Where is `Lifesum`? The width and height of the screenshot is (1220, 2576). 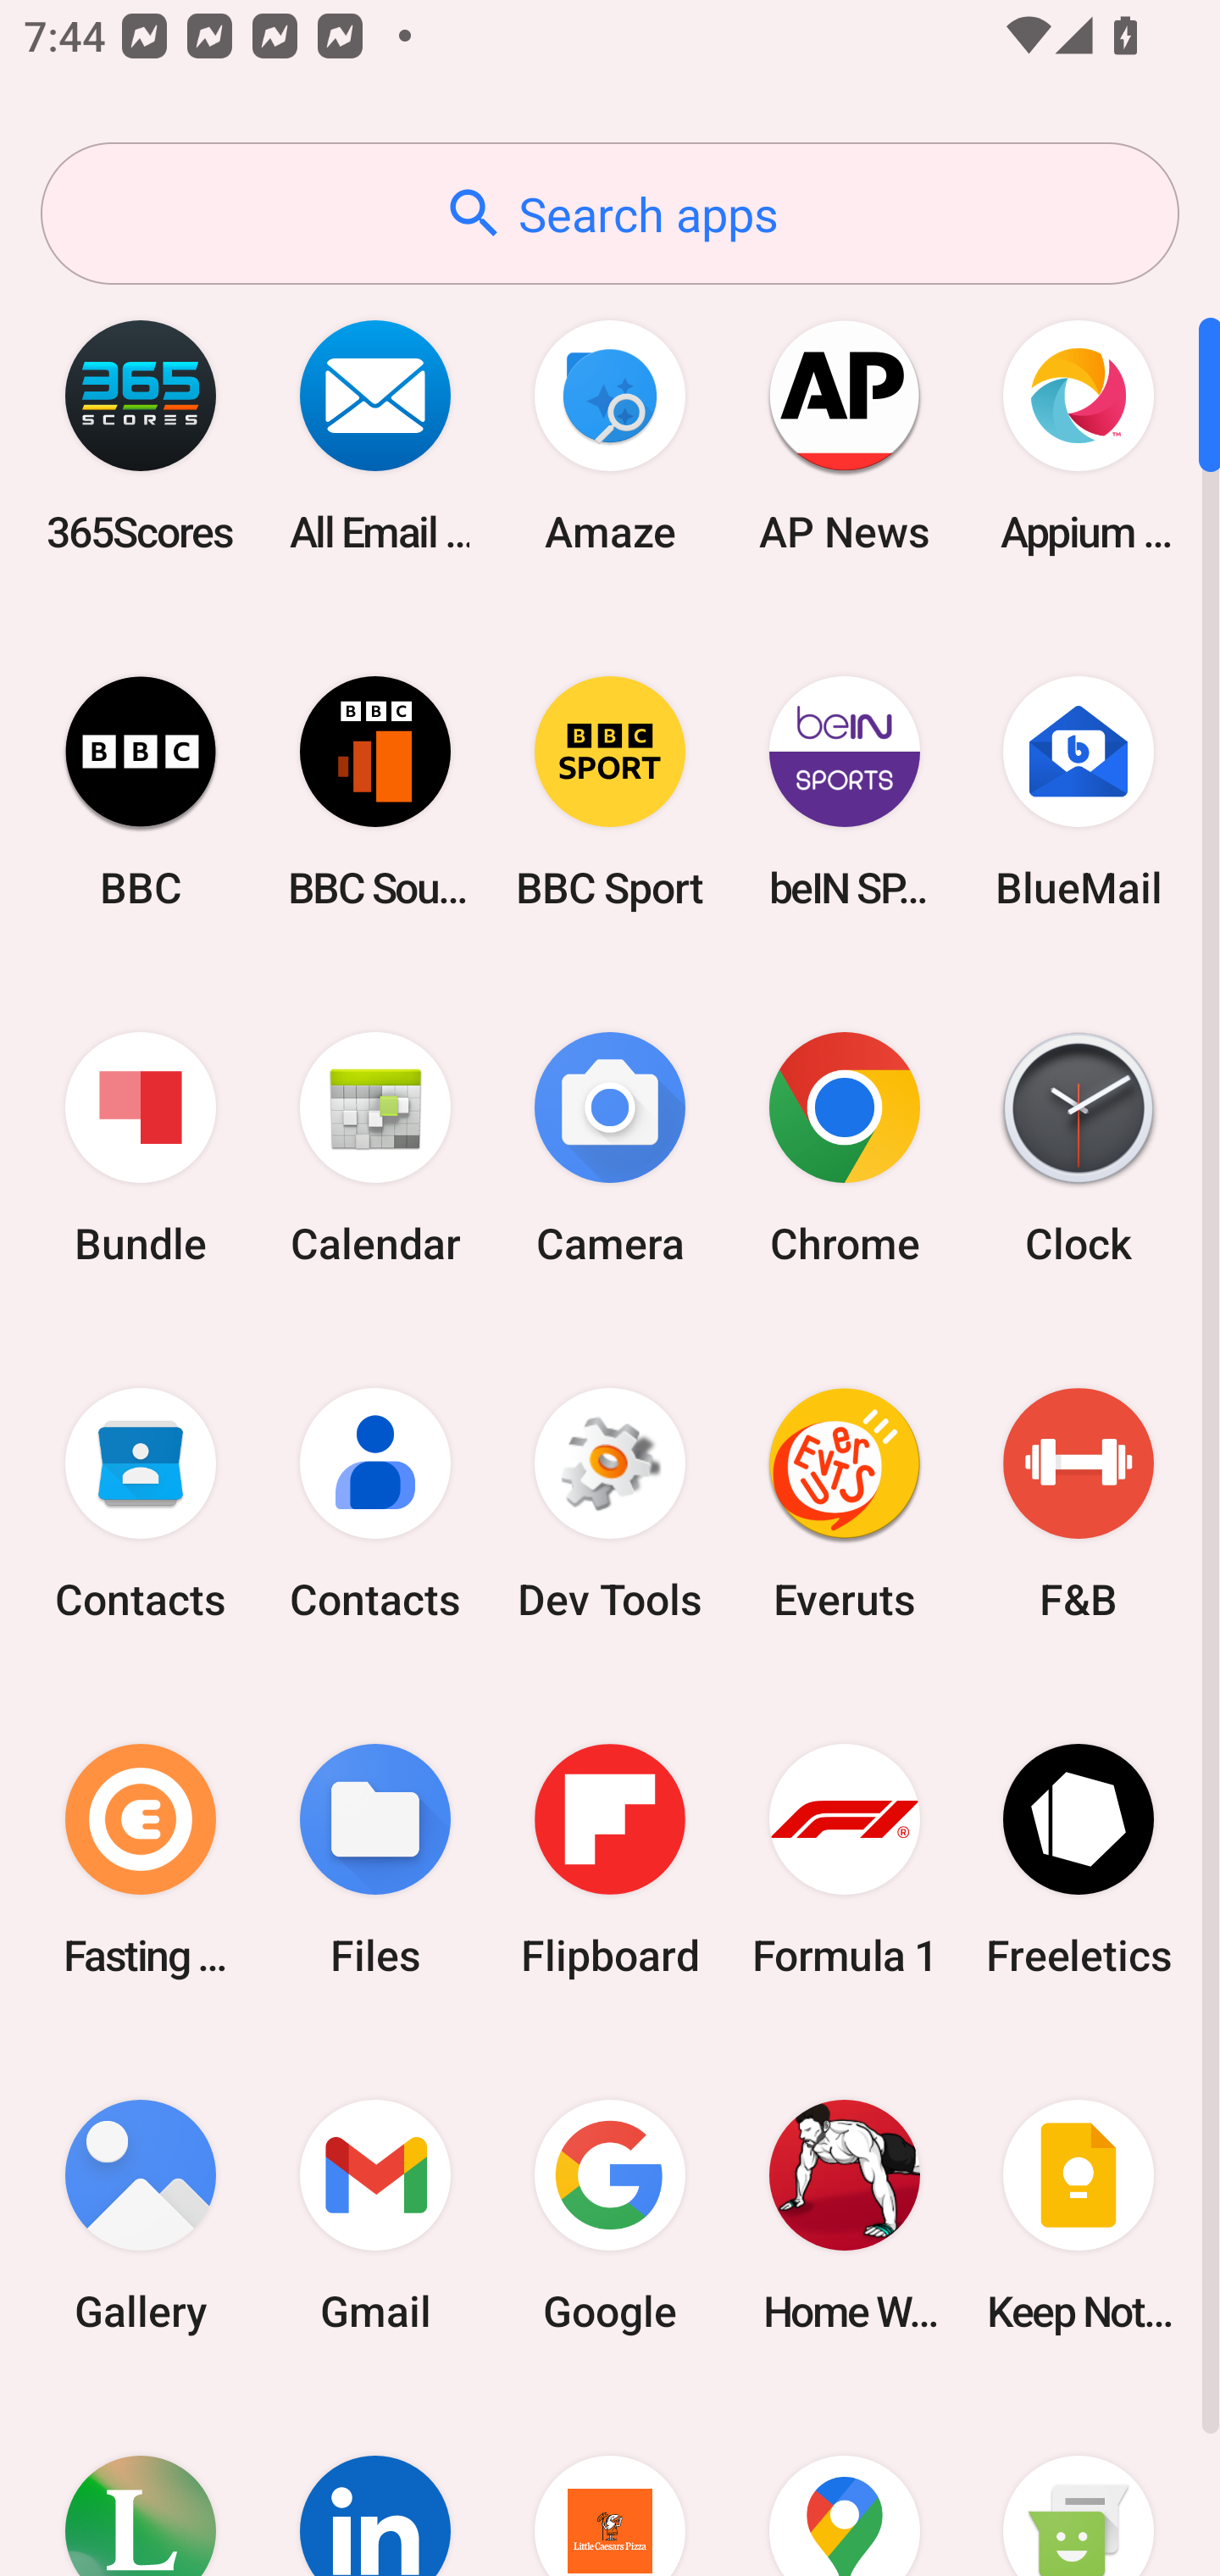
Lifesum is located at coordinates (141, 2484).